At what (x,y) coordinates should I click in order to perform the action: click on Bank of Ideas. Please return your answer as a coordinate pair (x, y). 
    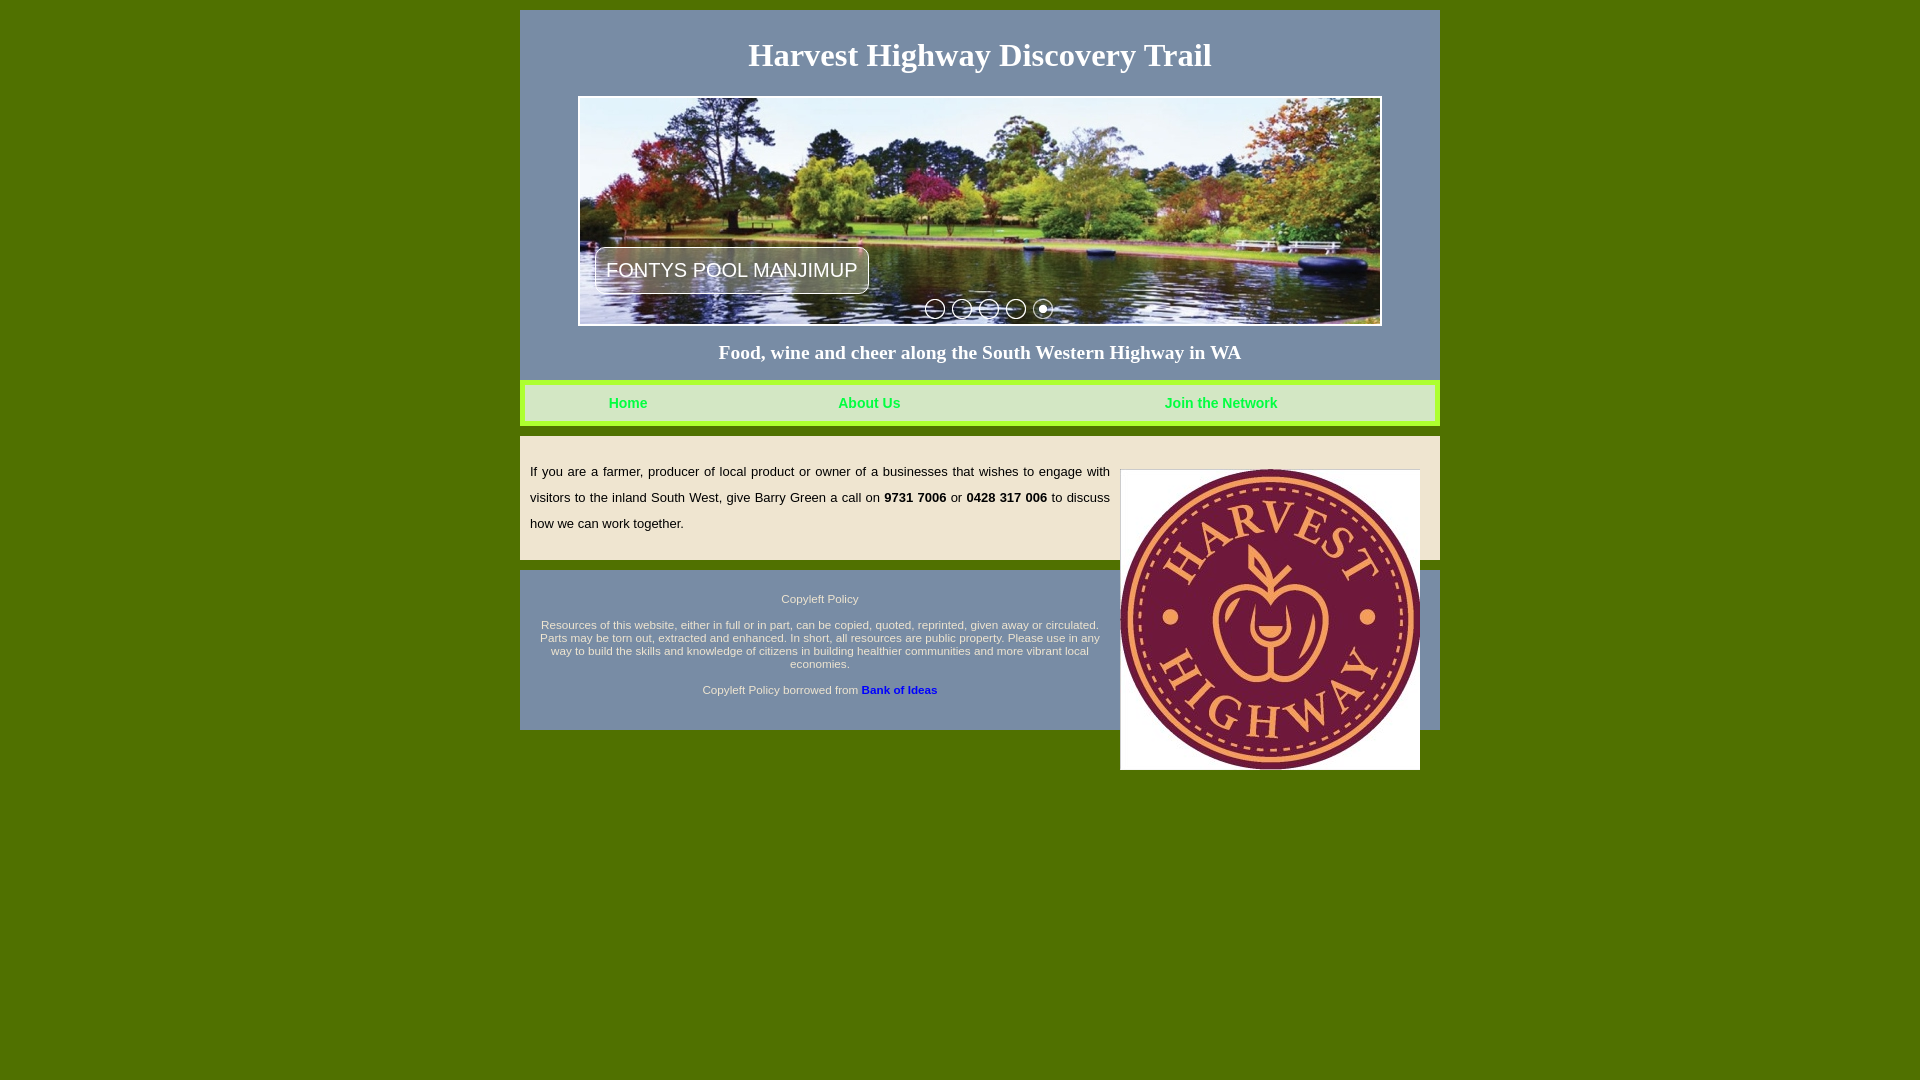
    Looking at the image, I should click on (900, 690).